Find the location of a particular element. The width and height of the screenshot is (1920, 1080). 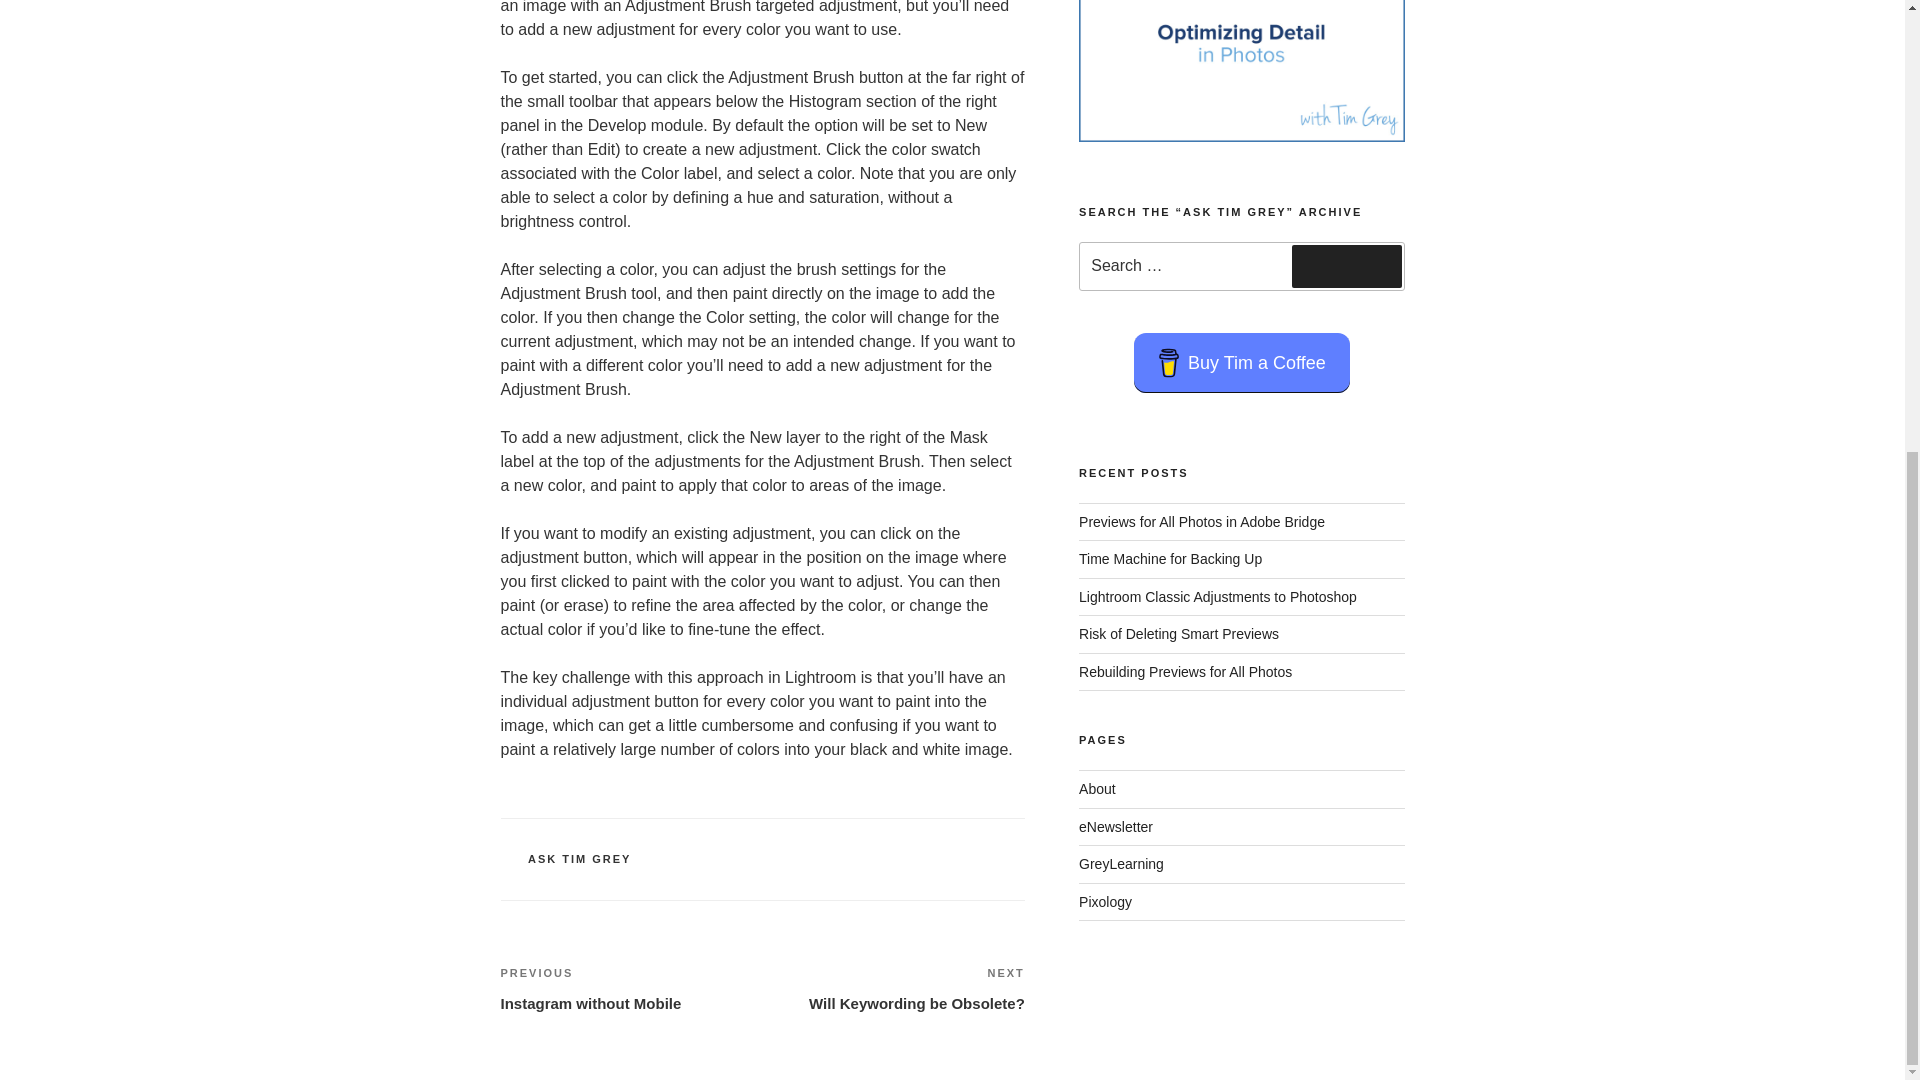

Risk of Deleting Smart Previews is located at coordinates (1178, 634).